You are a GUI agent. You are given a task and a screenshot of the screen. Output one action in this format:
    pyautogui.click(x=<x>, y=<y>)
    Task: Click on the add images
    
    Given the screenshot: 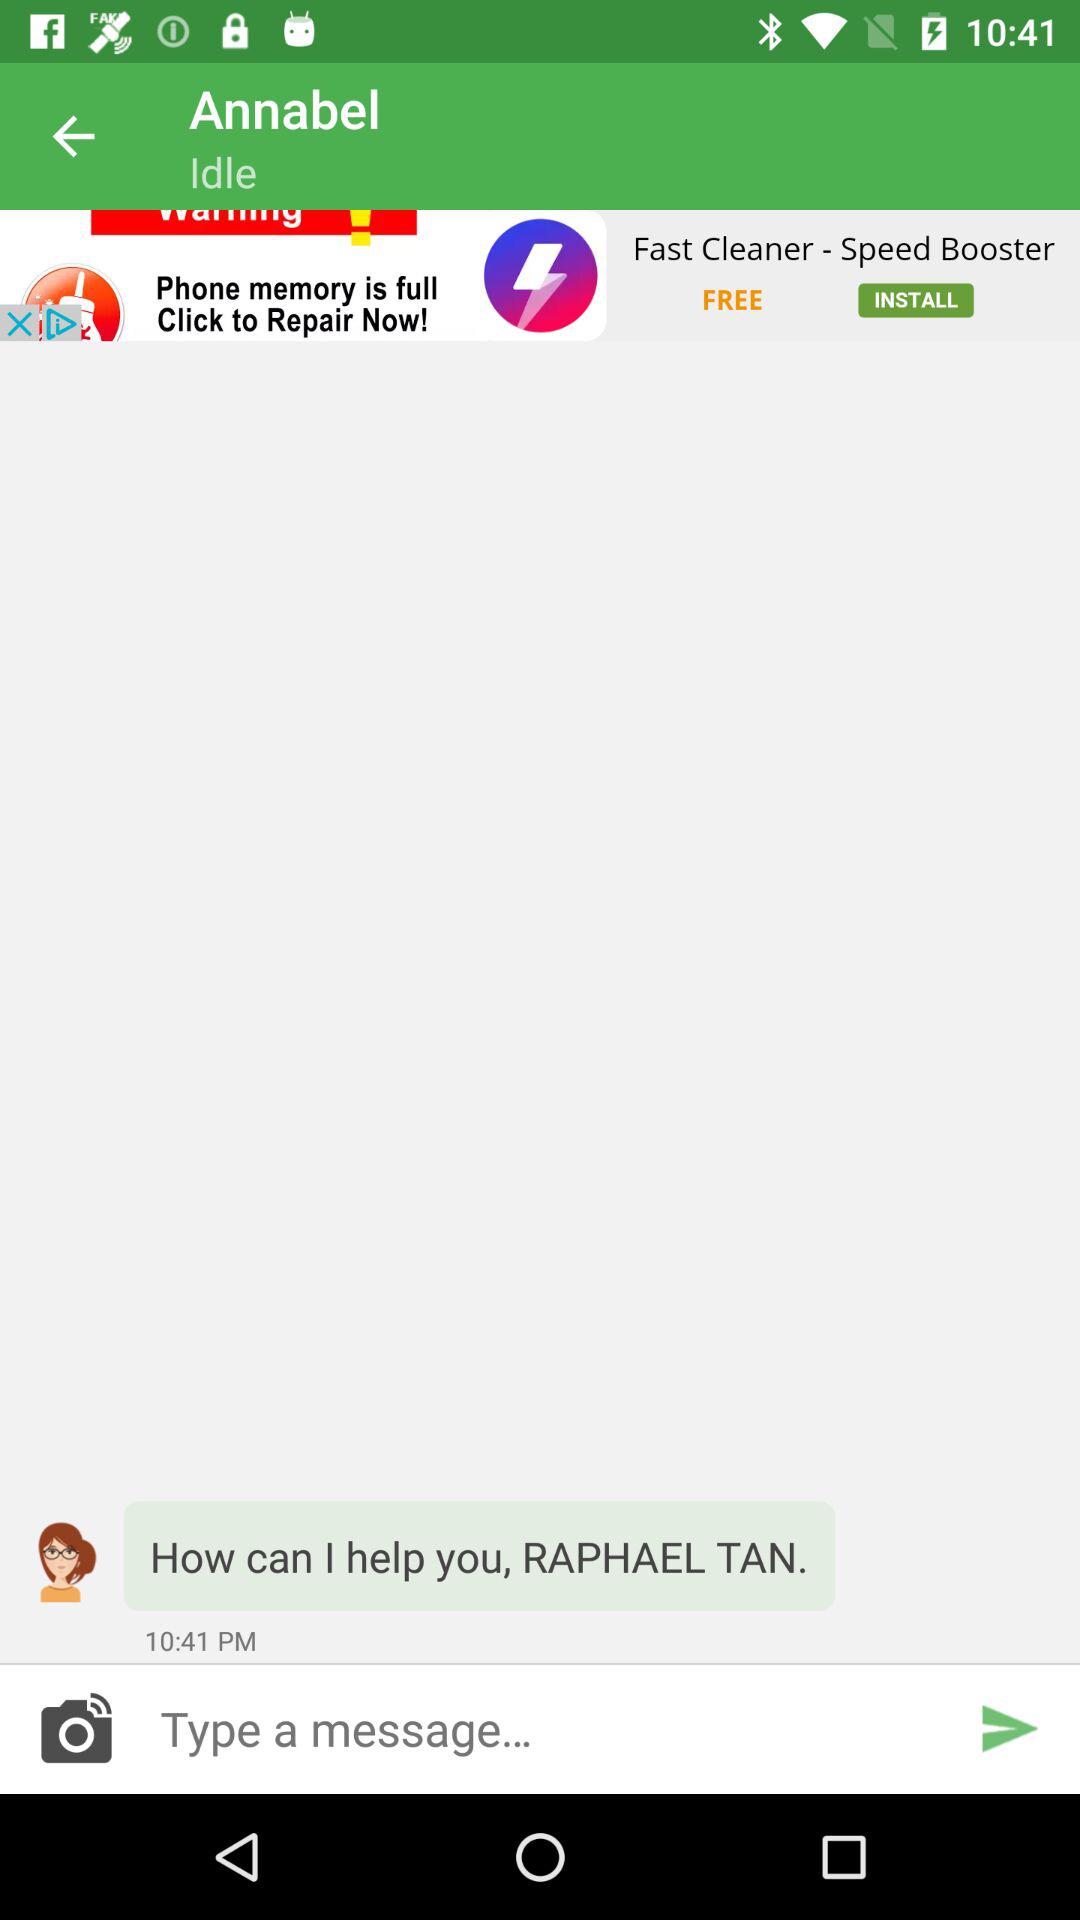 What is the action you would take?
    pyautogui.click(x=76, y=1728)
    